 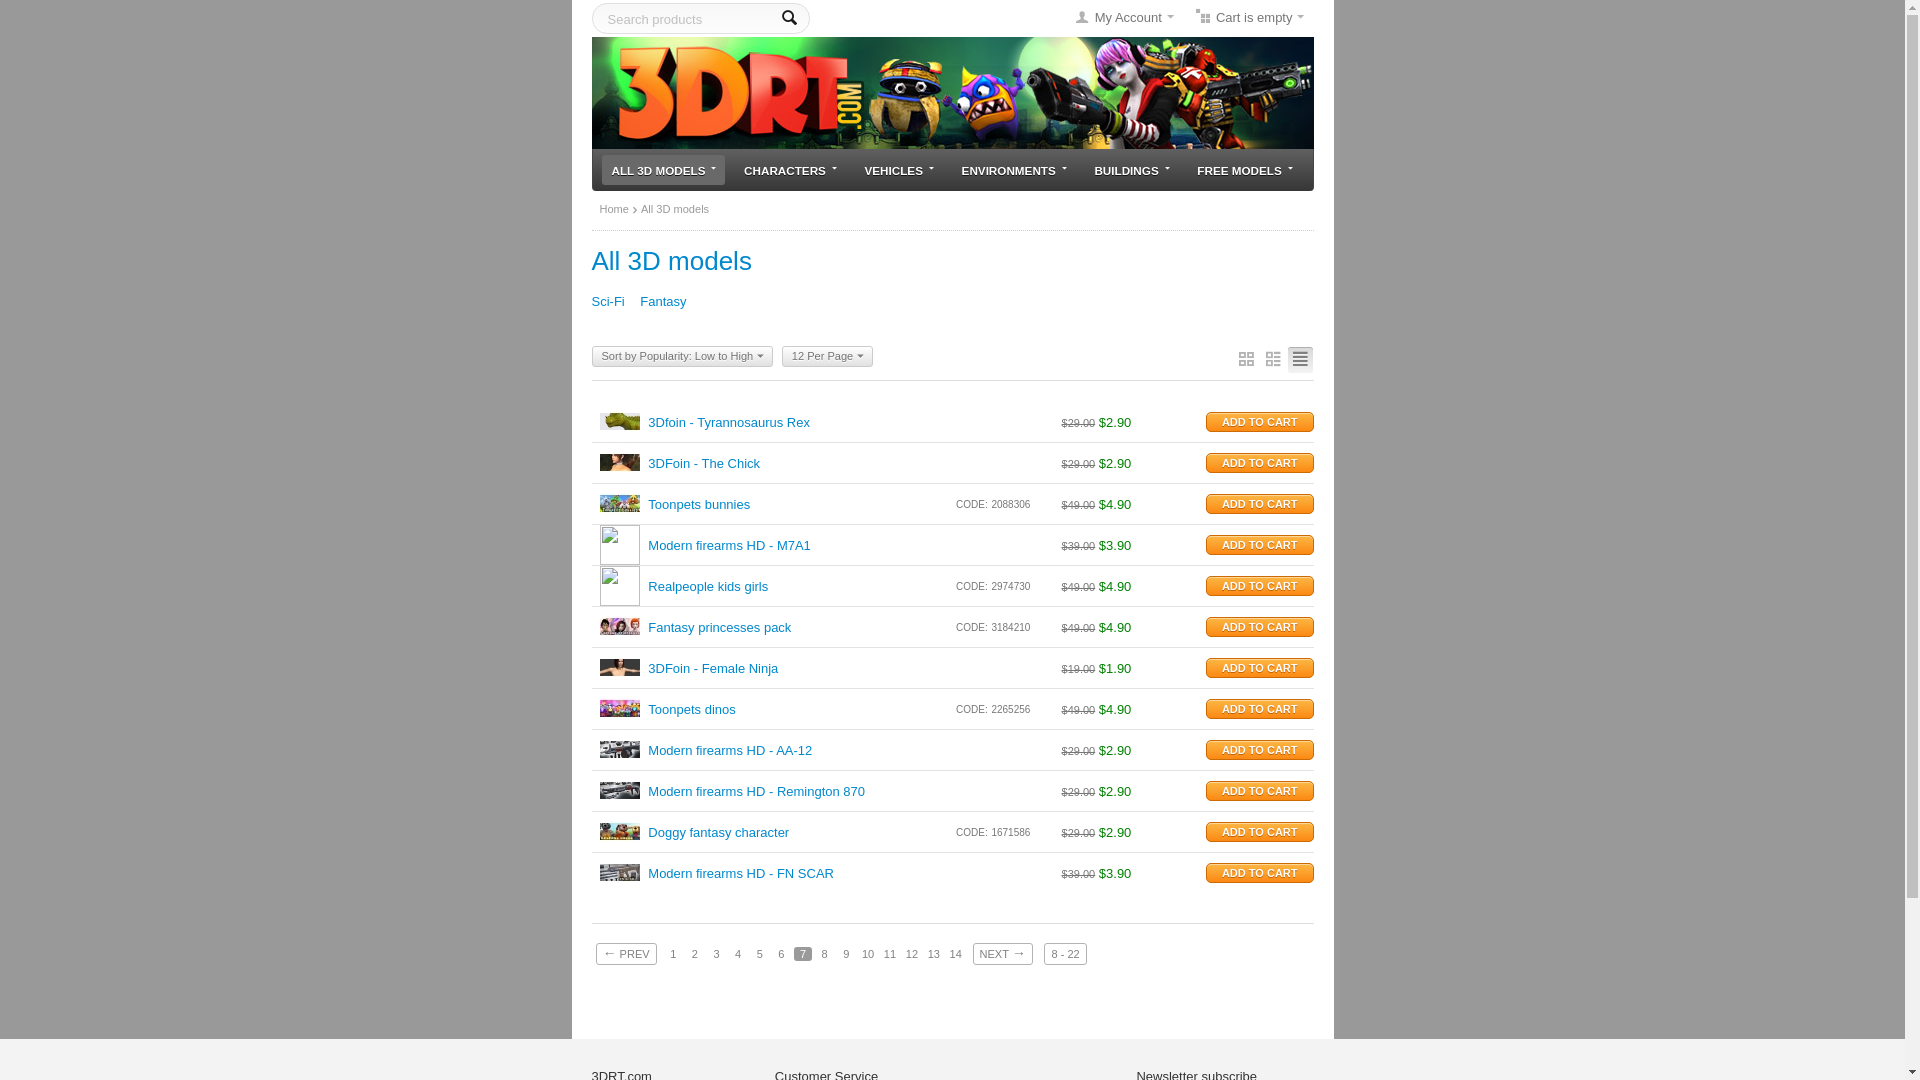 I want to click on 8, so click(x=825, y=954).